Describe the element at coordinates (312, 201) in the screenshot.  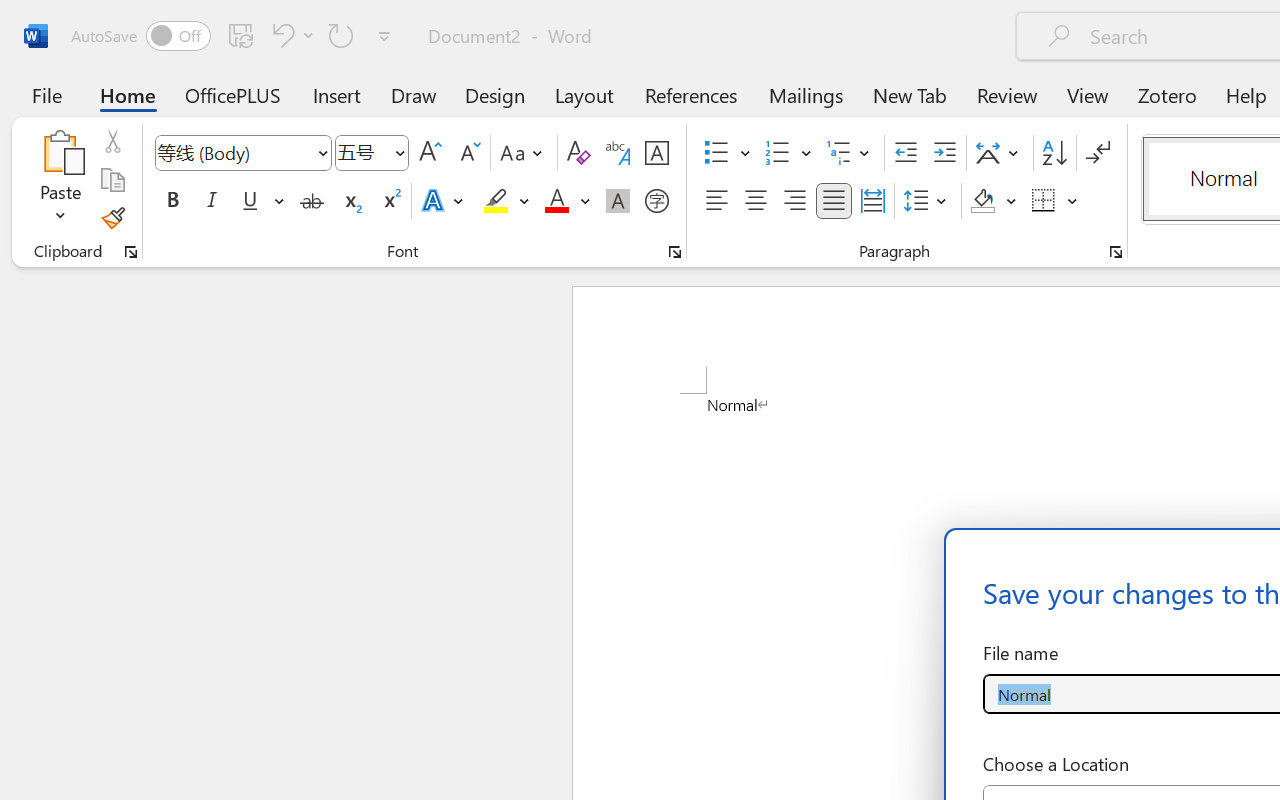
I see `Strikethrough` at that location.